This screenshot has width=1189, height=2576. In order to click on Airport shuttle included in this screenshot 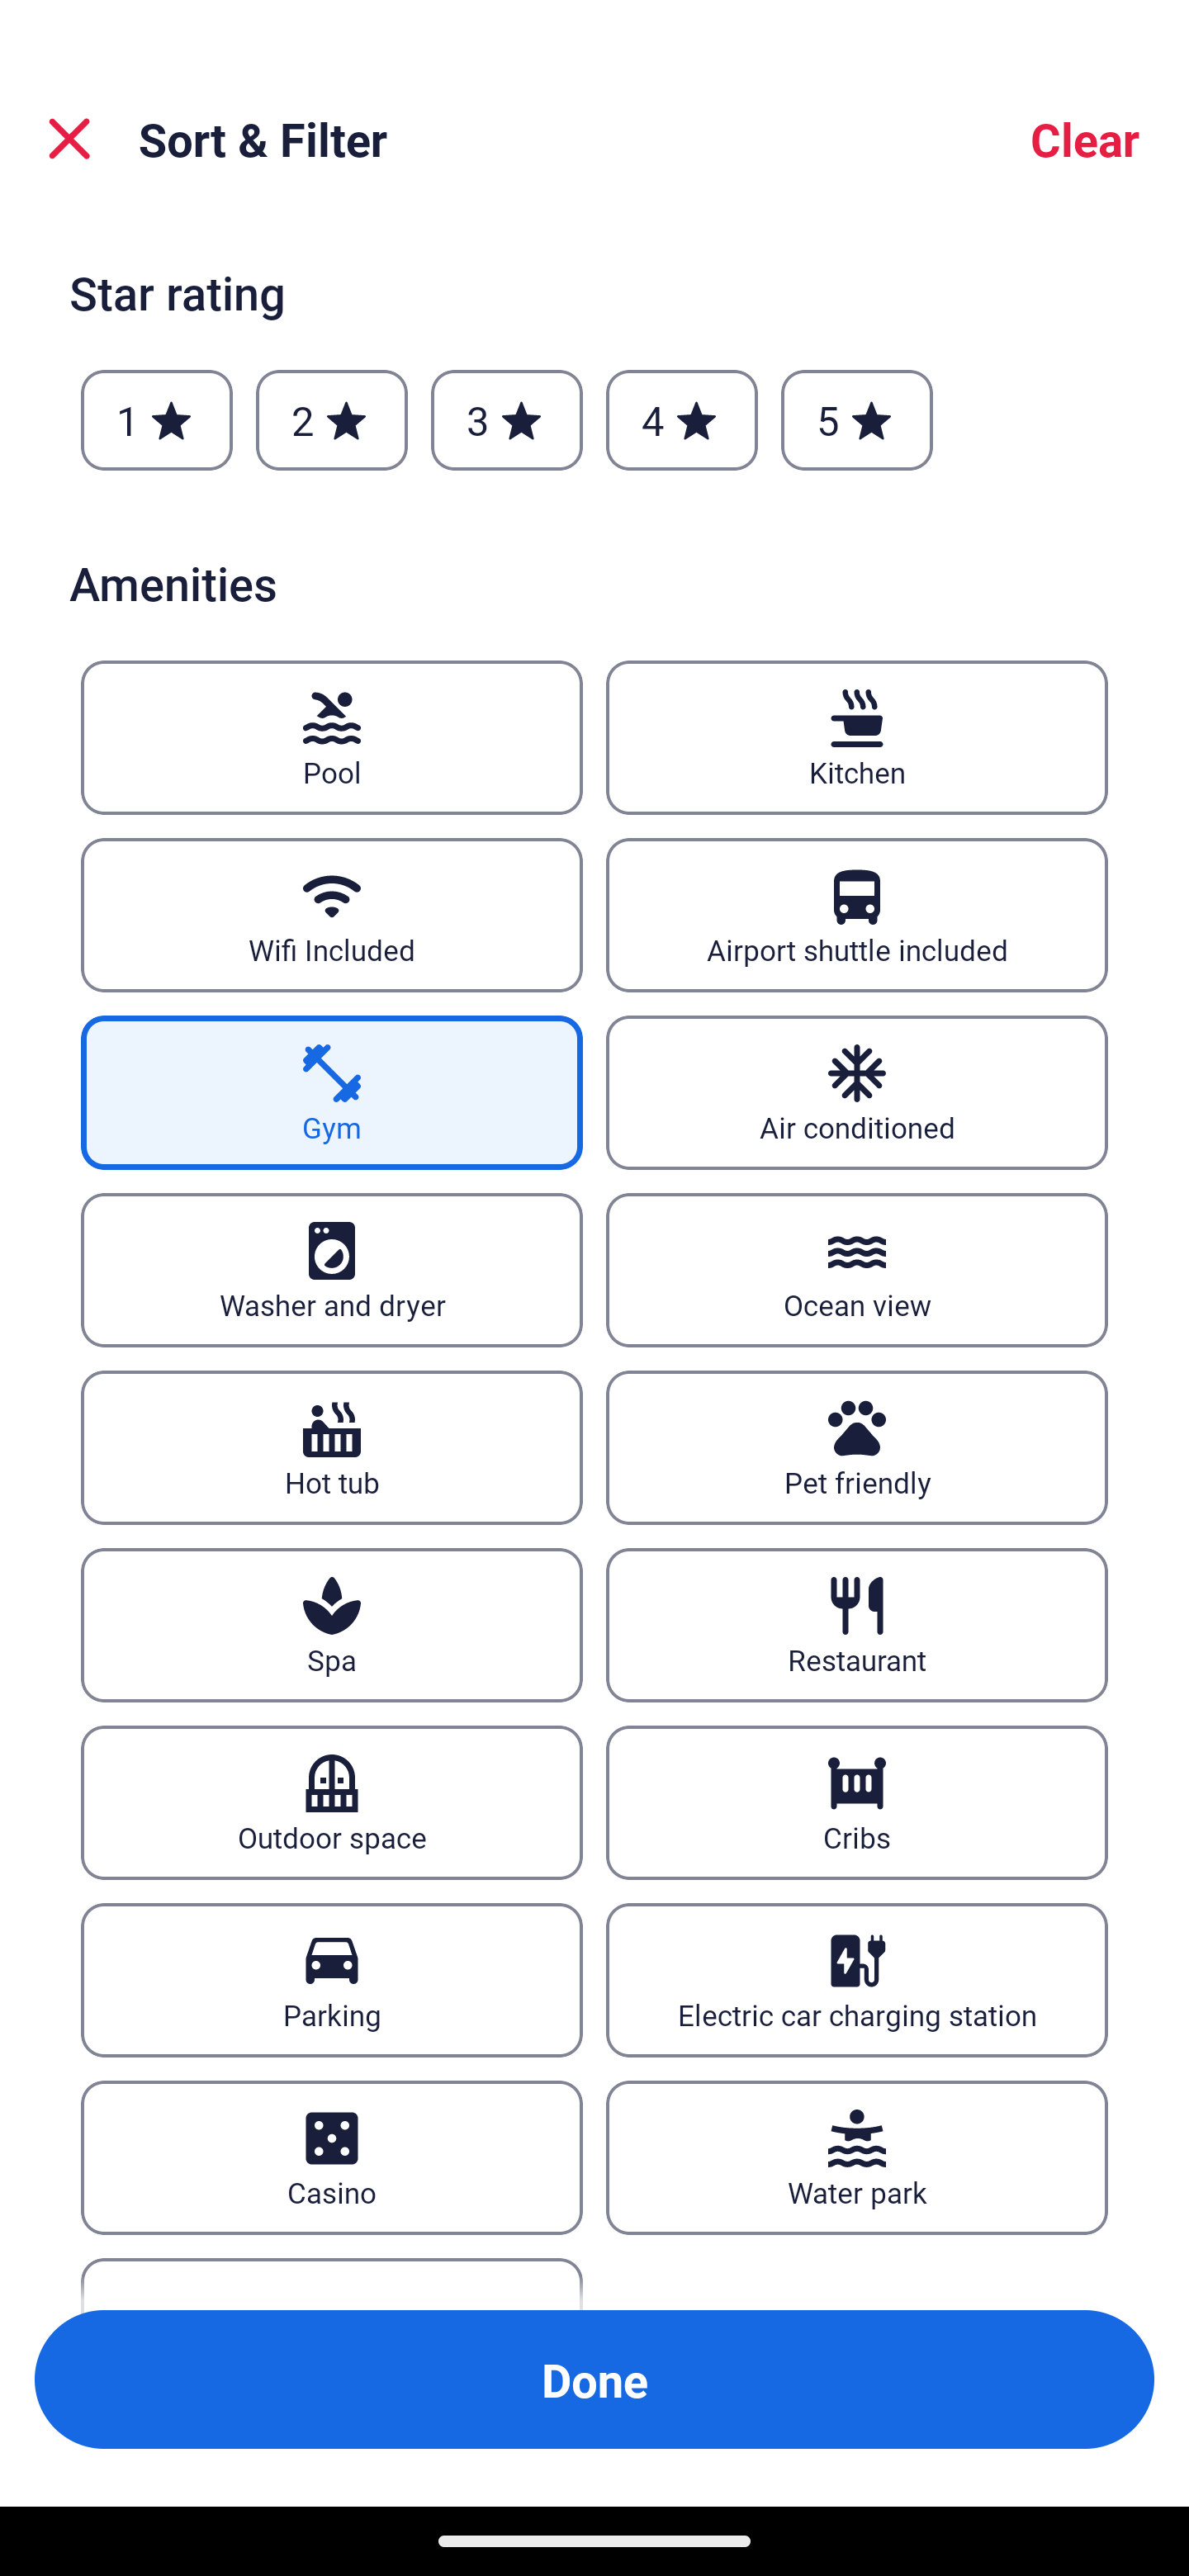, I will do `click(857, 915)`.